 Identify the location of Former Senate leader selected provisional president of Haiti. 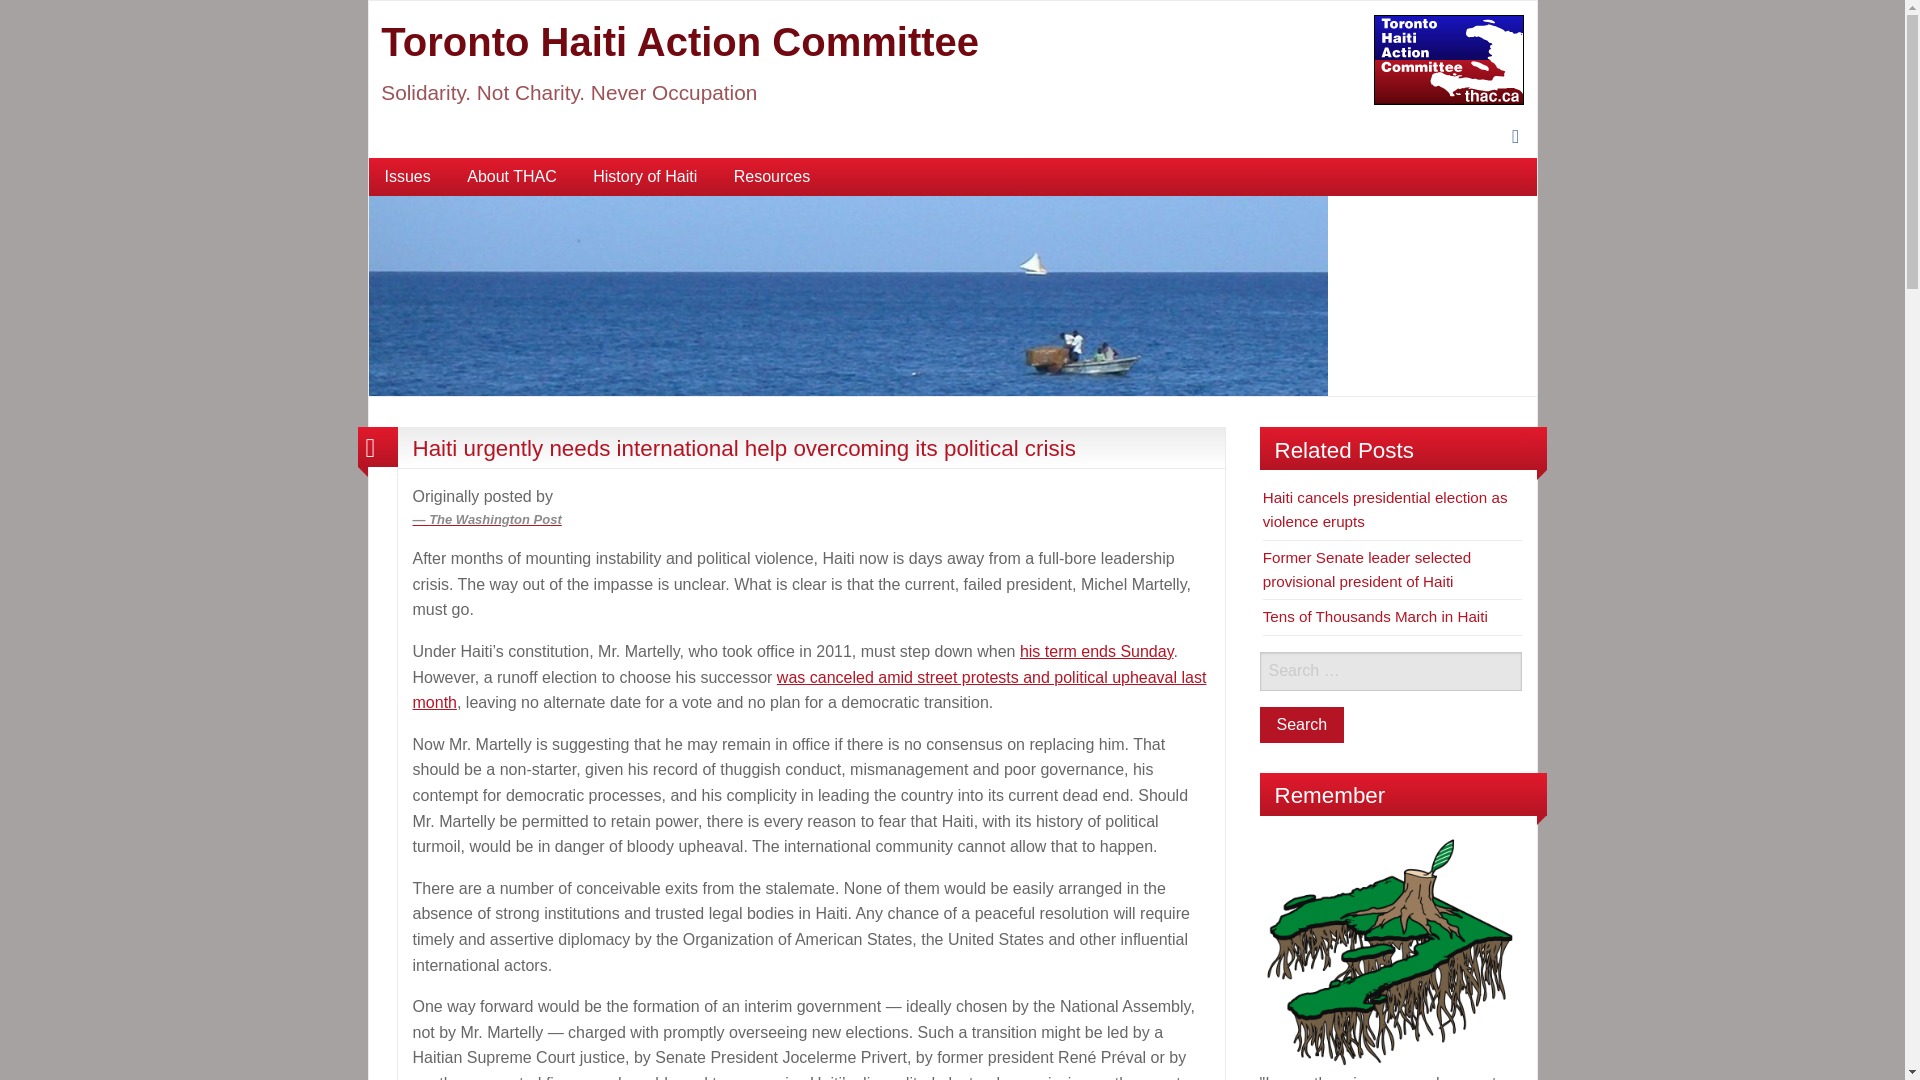
(1368, 568).